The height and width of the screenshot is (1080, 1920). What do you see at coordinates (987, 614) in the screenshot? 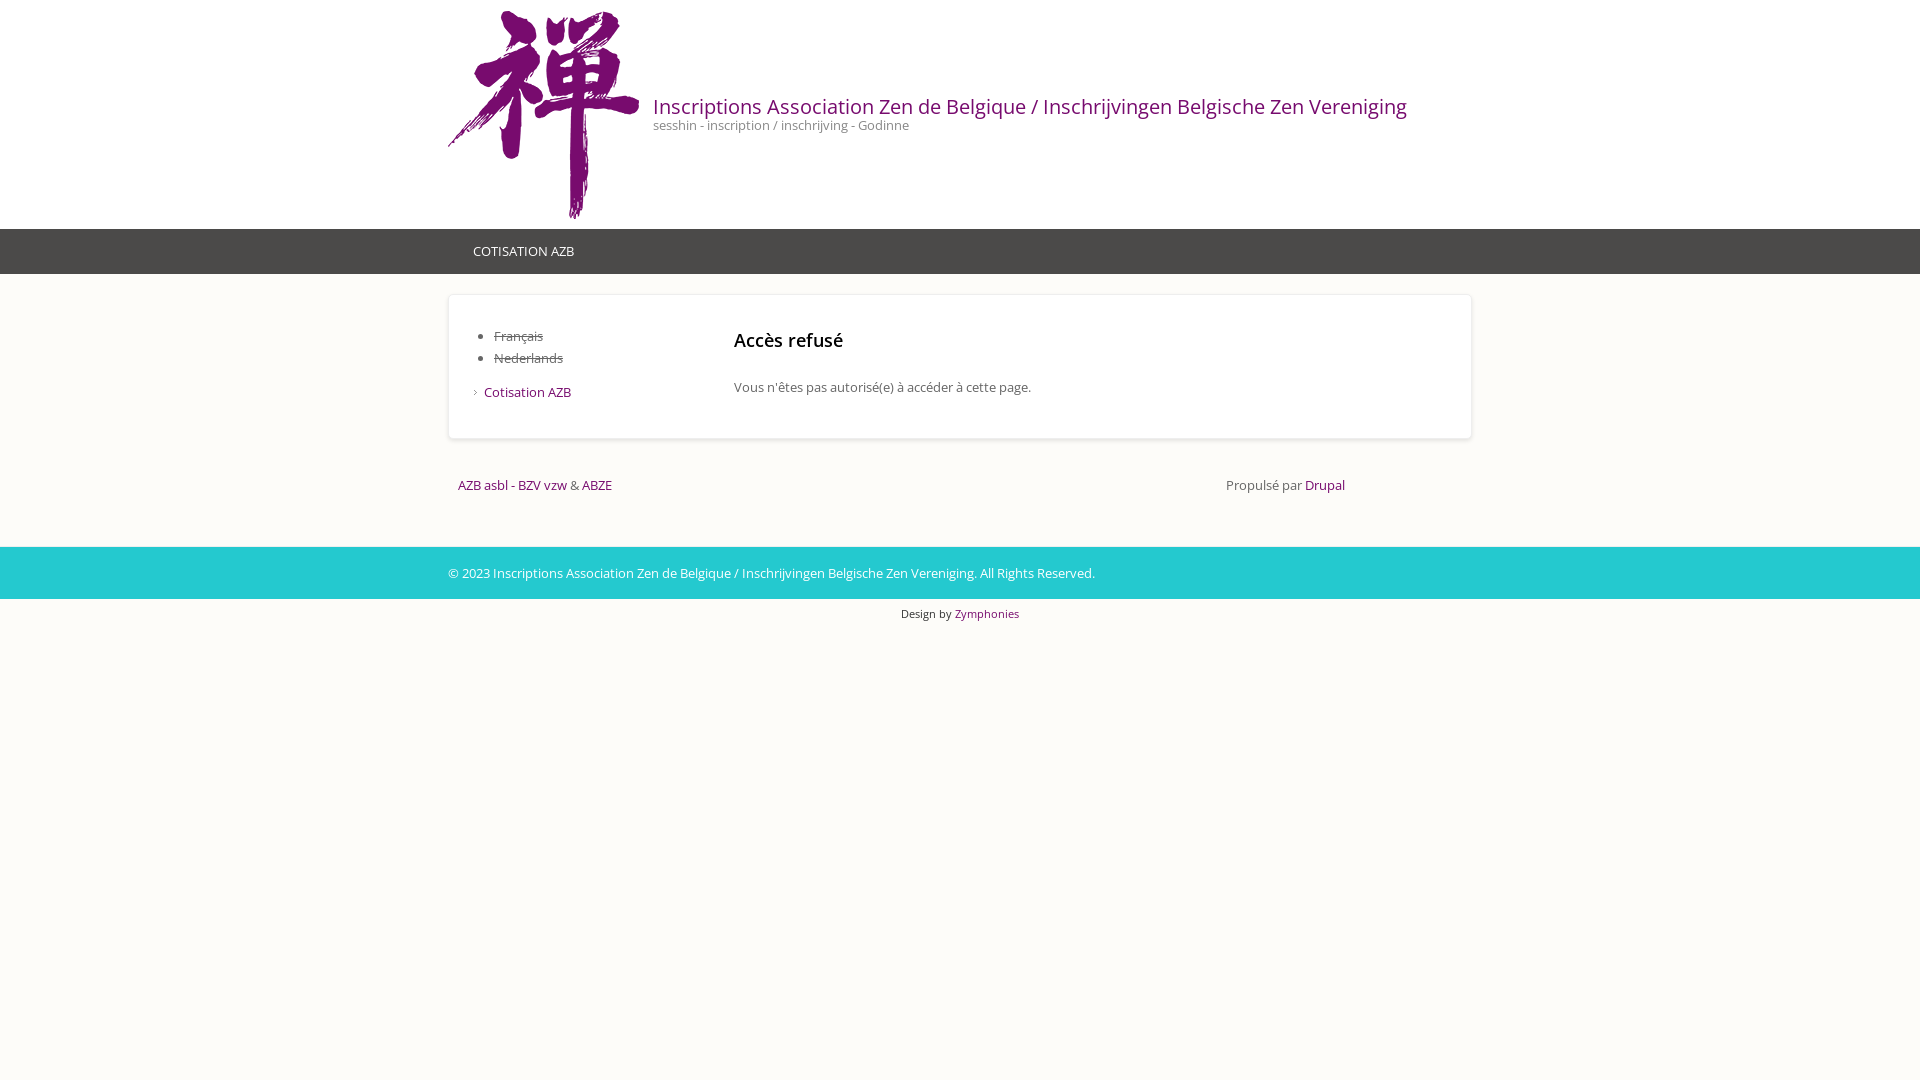
I see `Zymphonies` at bounding box center [987, 614].